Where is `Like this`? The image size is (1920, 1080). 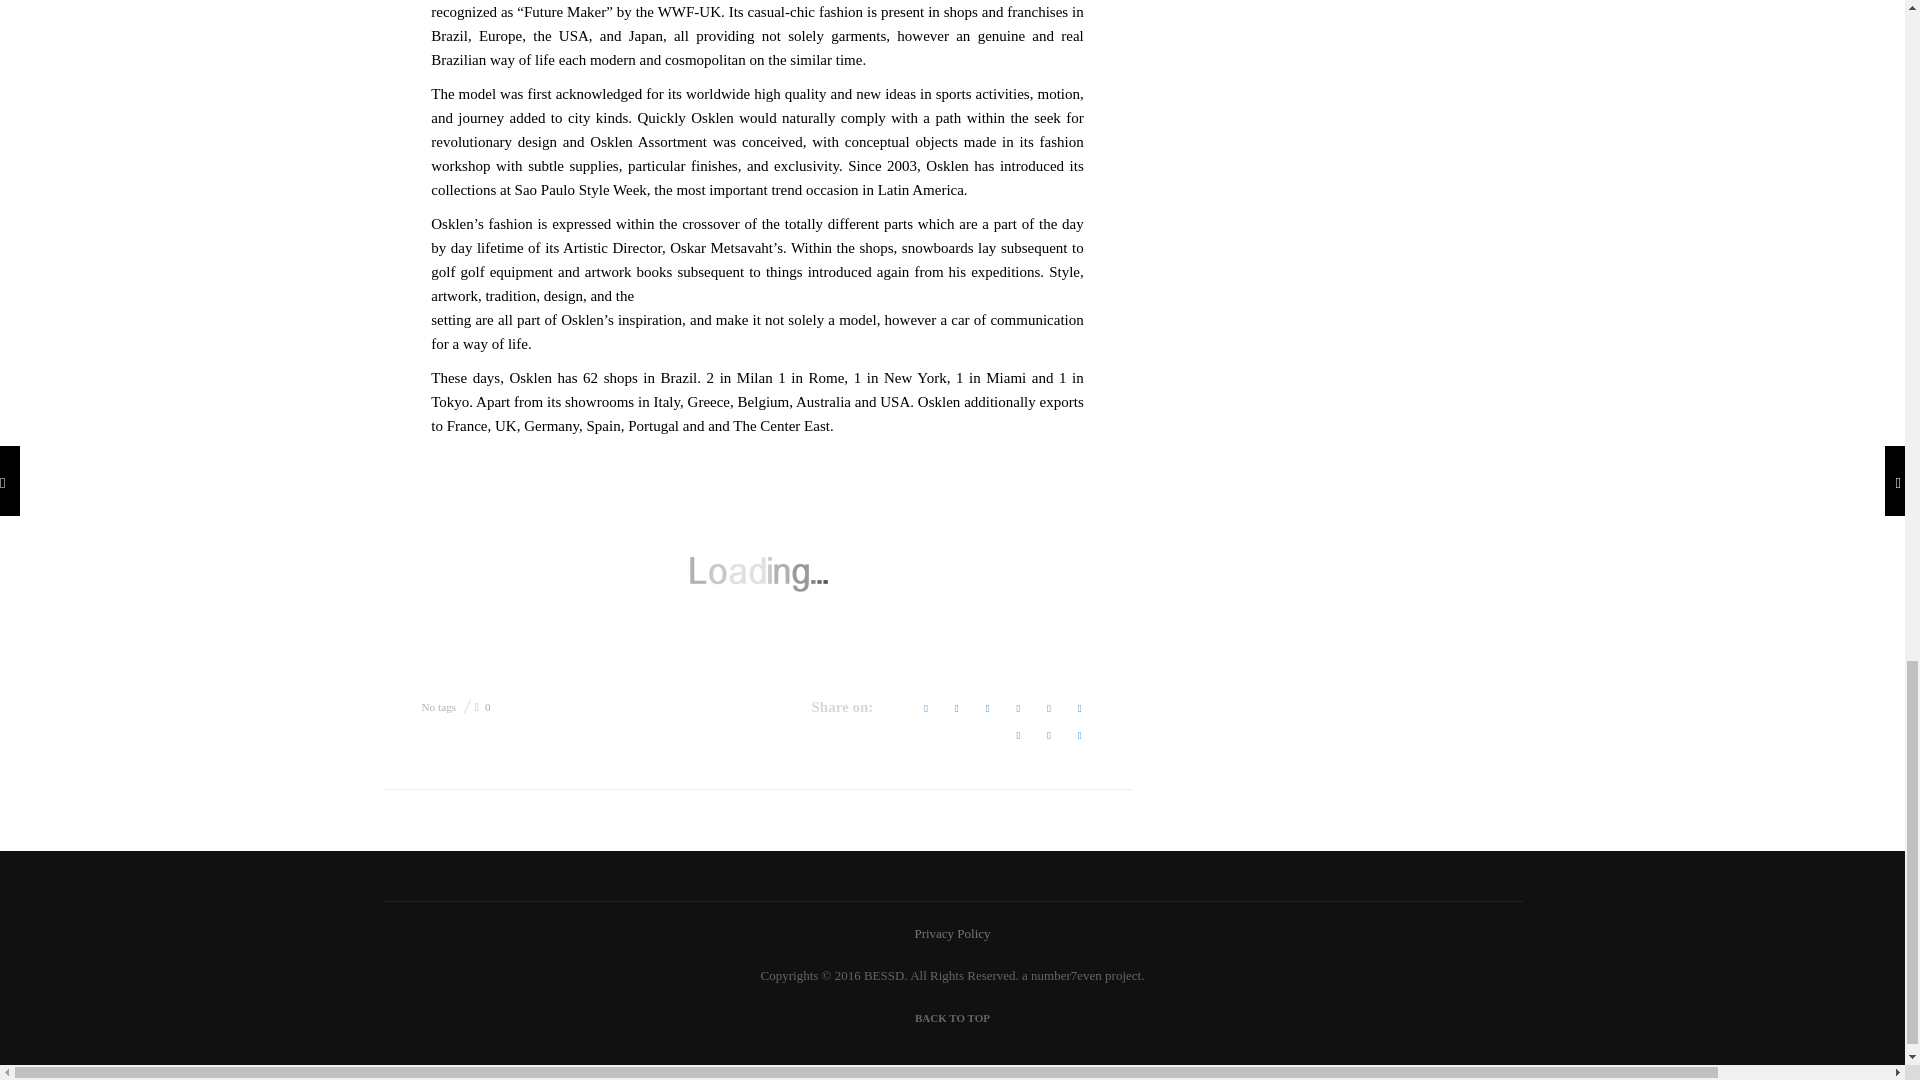
Like this is located at coordinates (482, 706).